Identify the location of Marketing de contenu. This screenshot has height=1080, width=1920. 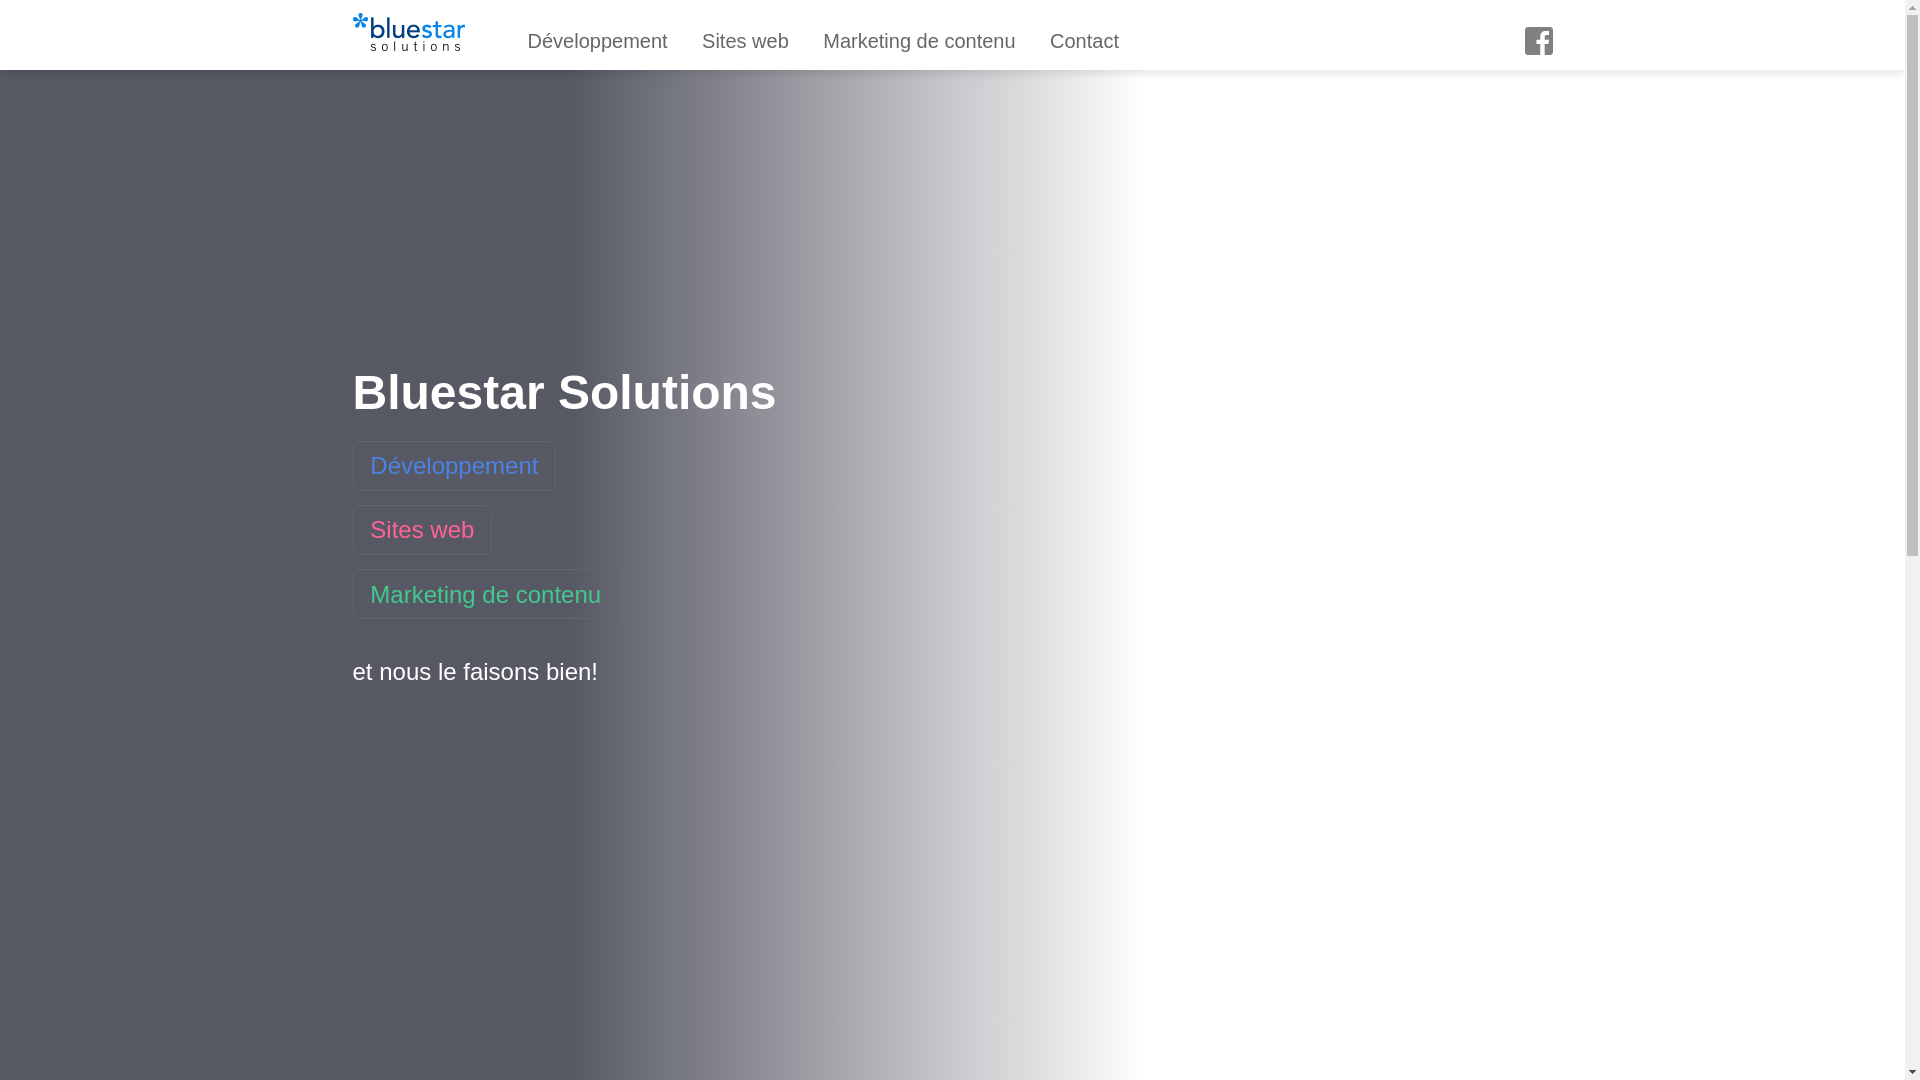
(485, 594).